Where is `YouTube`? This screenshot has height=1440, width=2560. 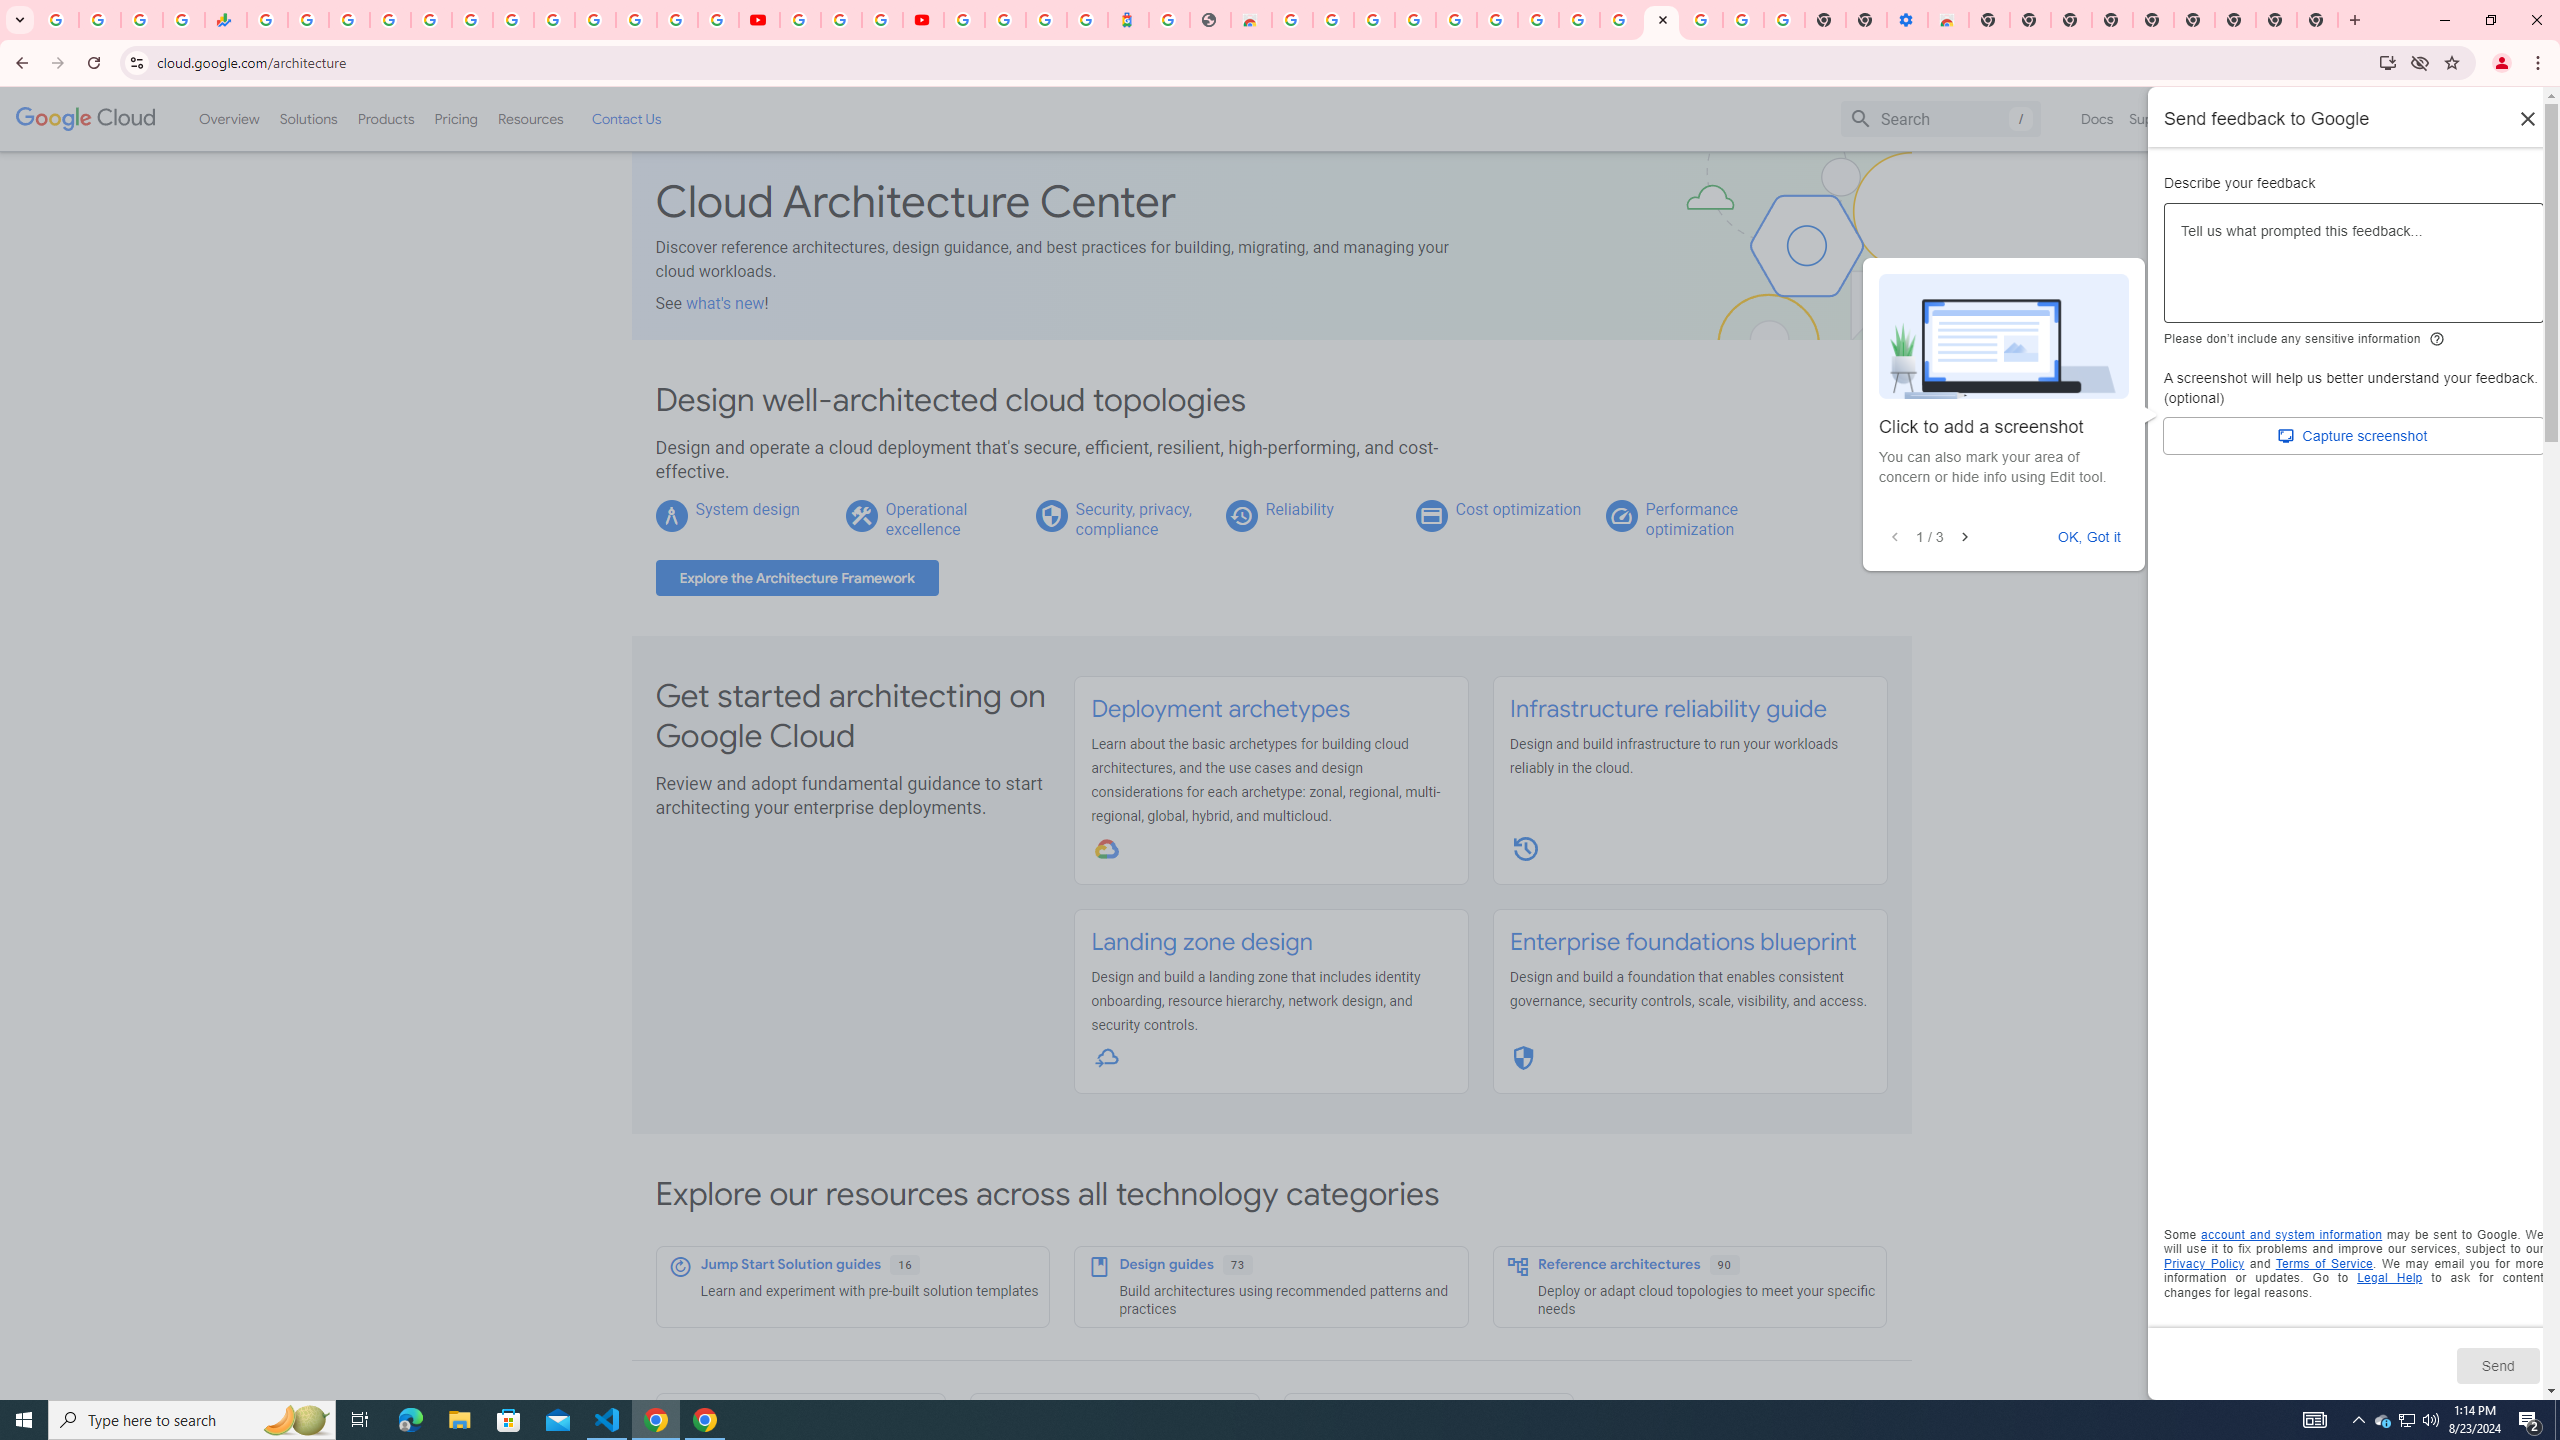
YouTube is located at coordinates (758, 20).